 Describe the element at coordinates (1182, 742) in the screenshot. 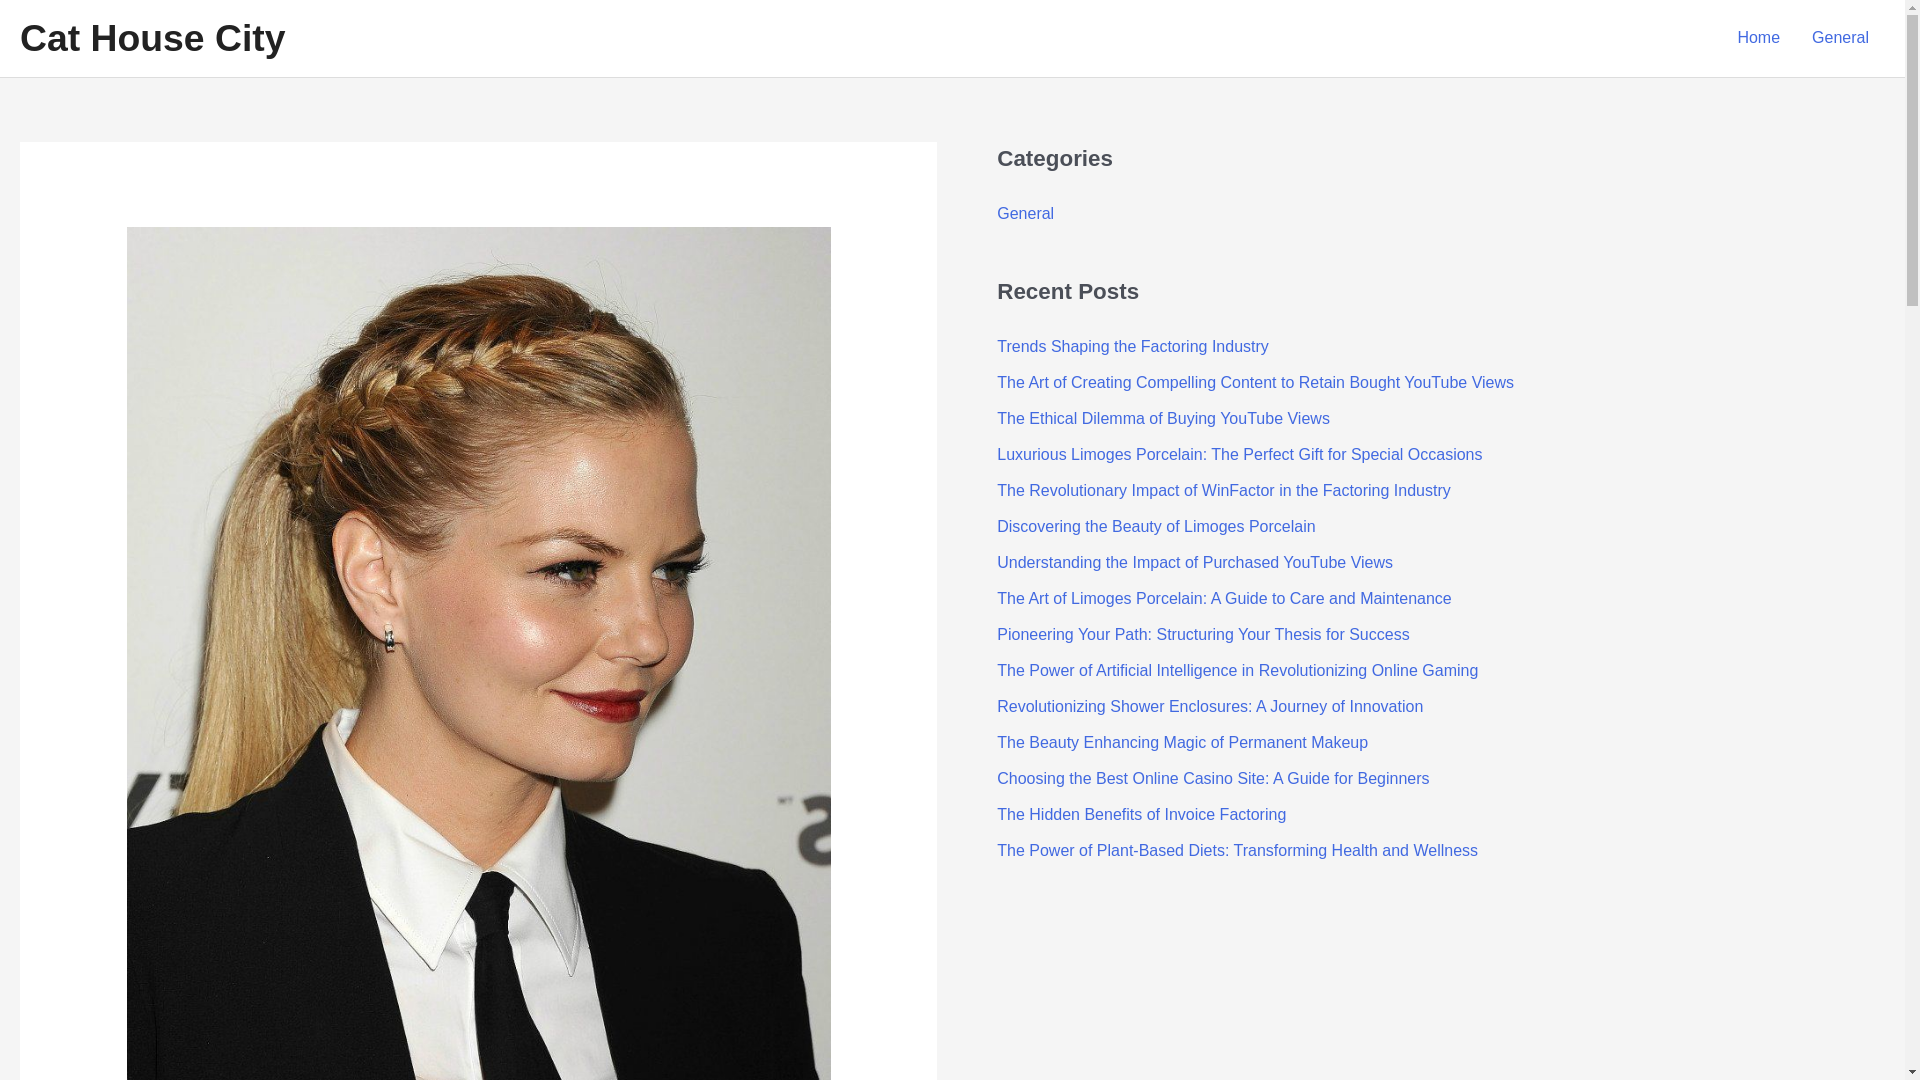

I see `The Beauty Enhancing Magic of Permanent Makeup` at that location.